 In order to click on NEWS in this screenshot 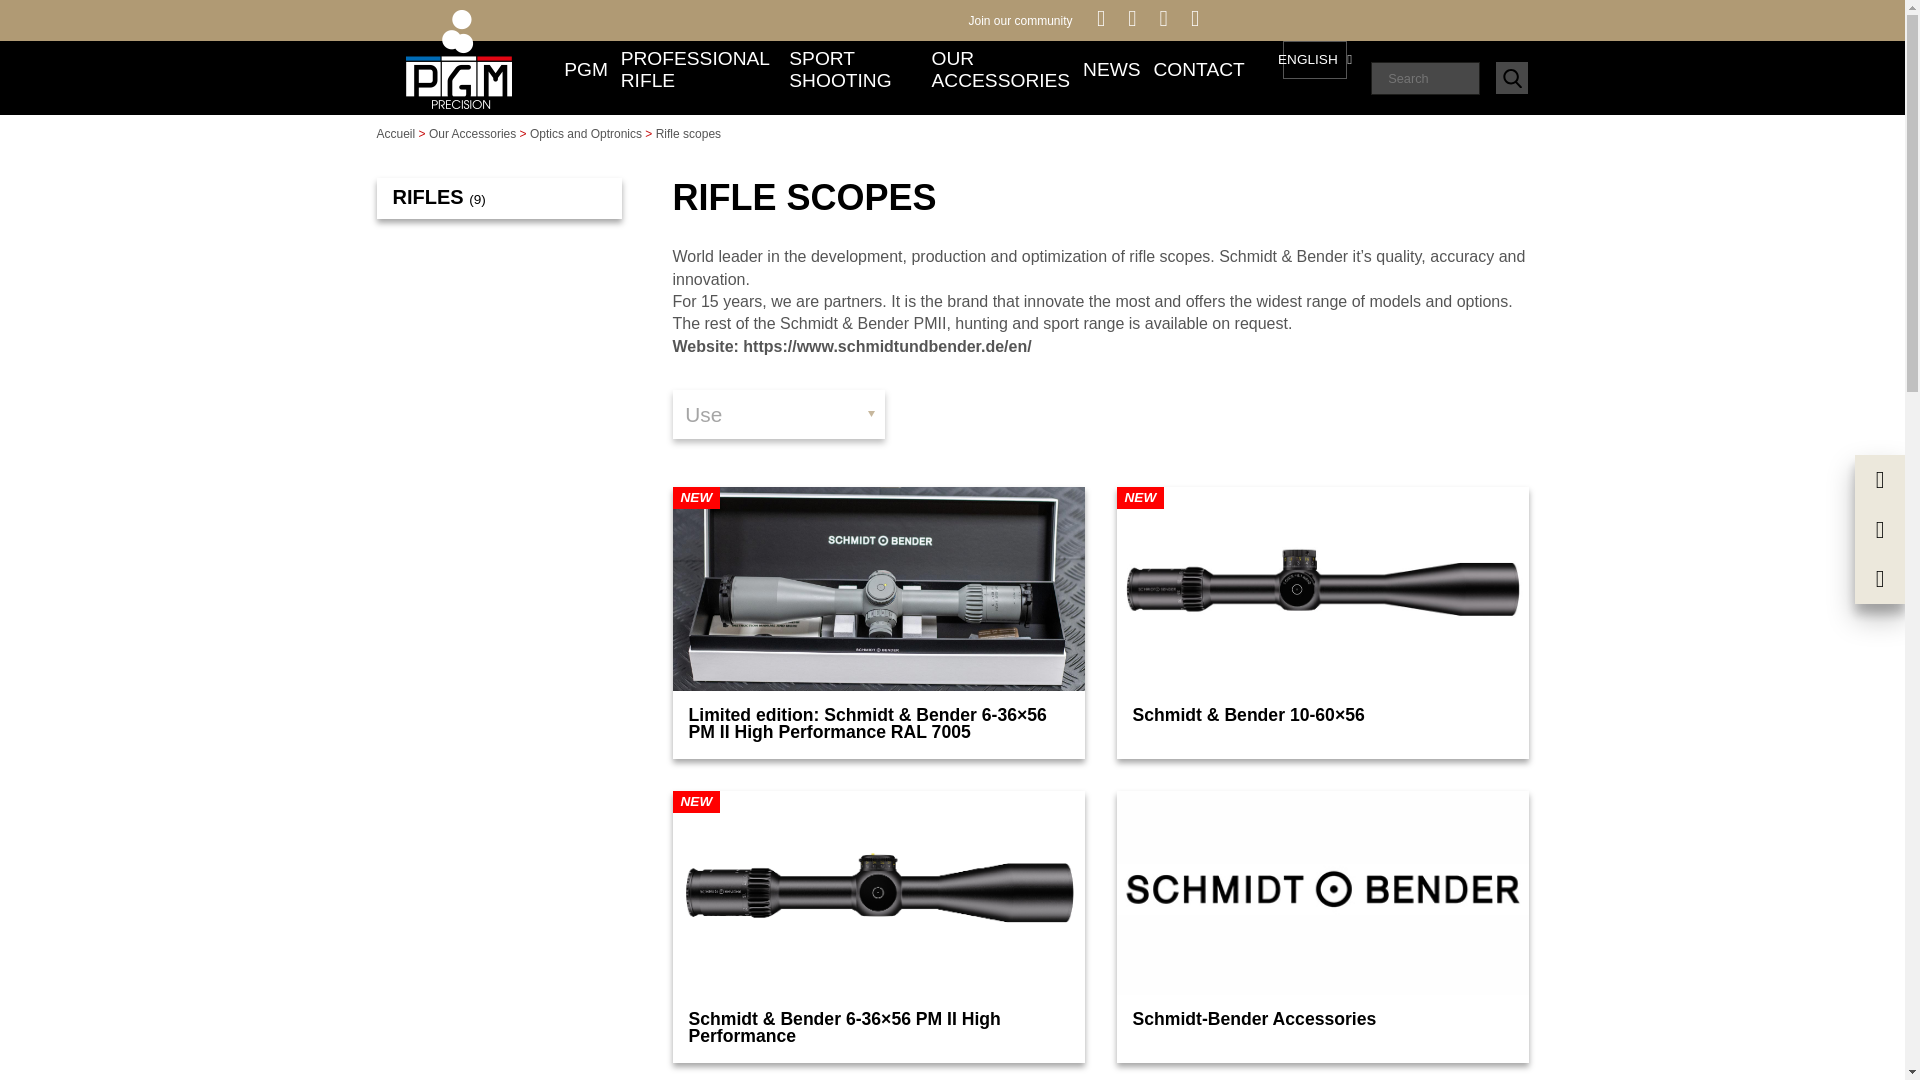, I will do `click(1111, 78)`.